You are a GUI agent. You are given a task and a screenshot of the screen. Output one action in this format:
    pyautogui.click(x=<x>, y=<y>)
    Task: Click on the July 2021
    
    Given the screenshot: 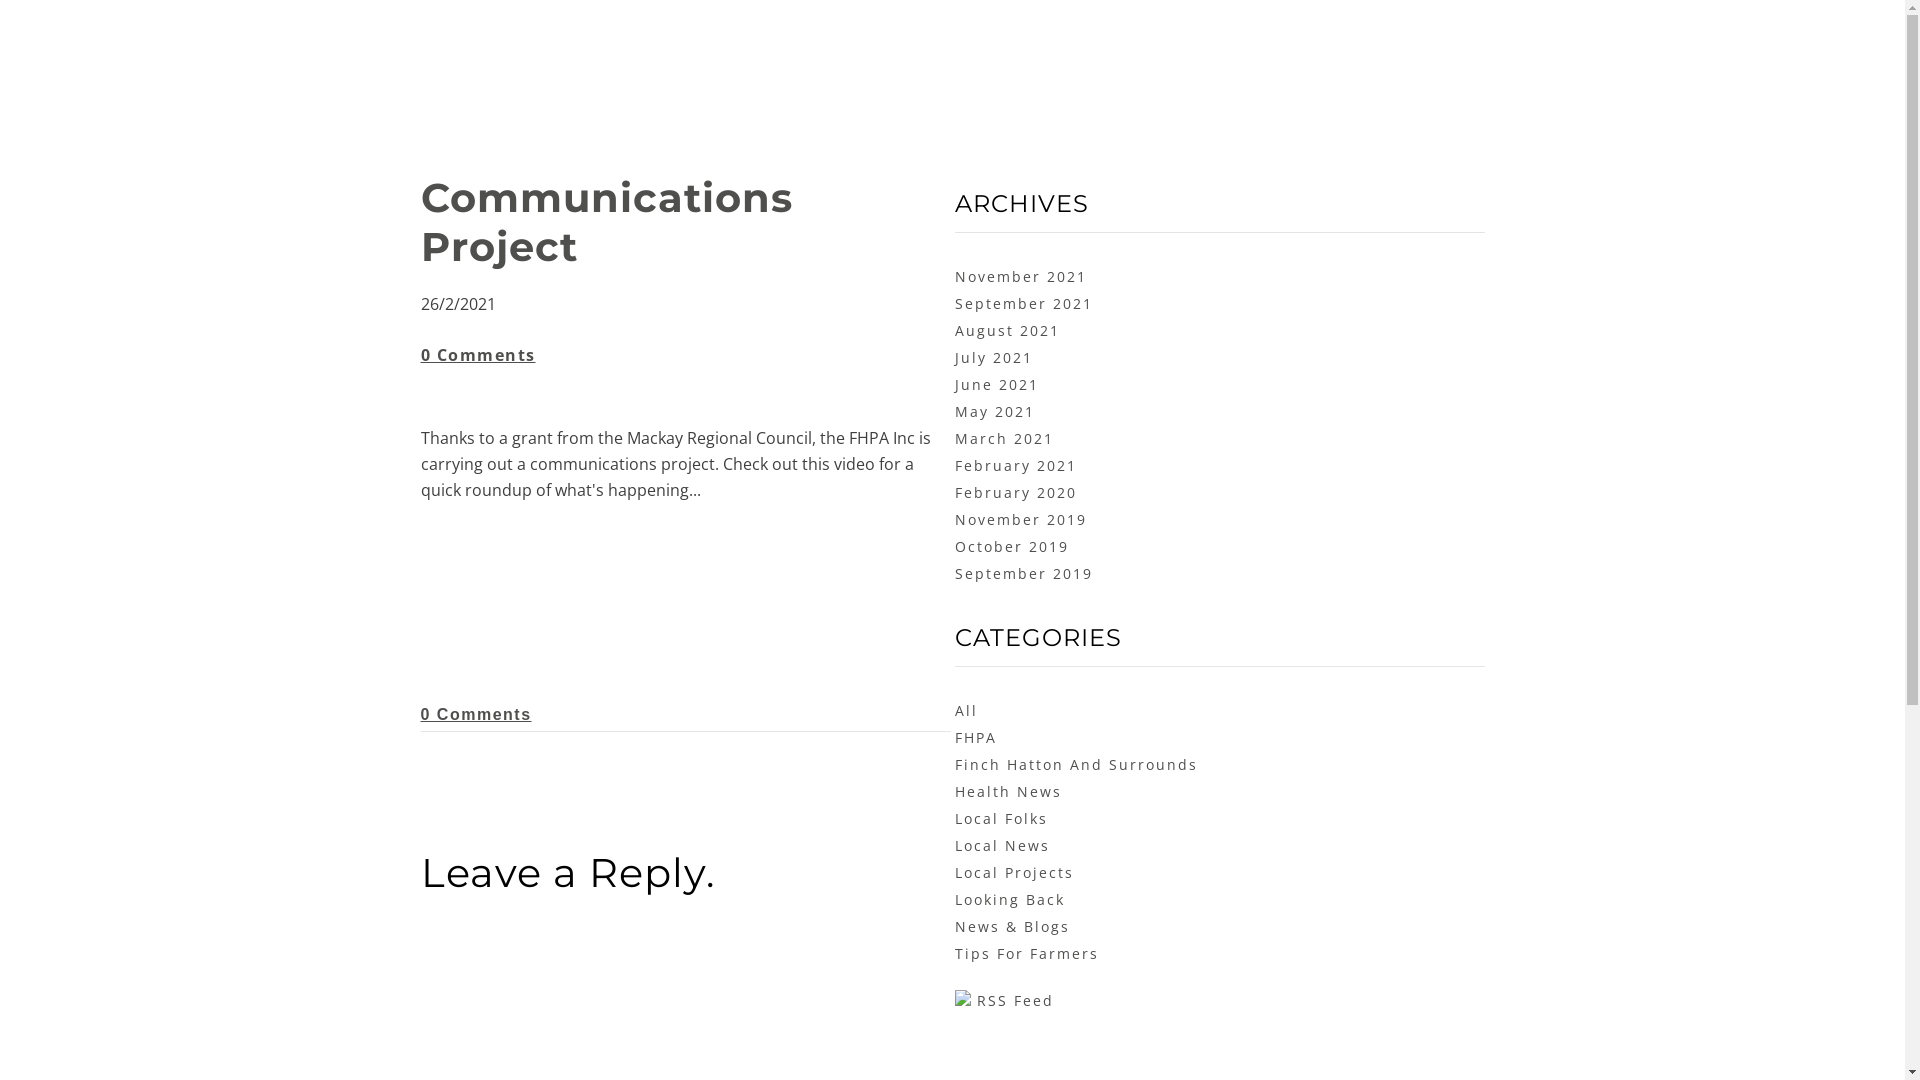 What is the action you would take?
    pyautogui.click(x=993, y=358)
    